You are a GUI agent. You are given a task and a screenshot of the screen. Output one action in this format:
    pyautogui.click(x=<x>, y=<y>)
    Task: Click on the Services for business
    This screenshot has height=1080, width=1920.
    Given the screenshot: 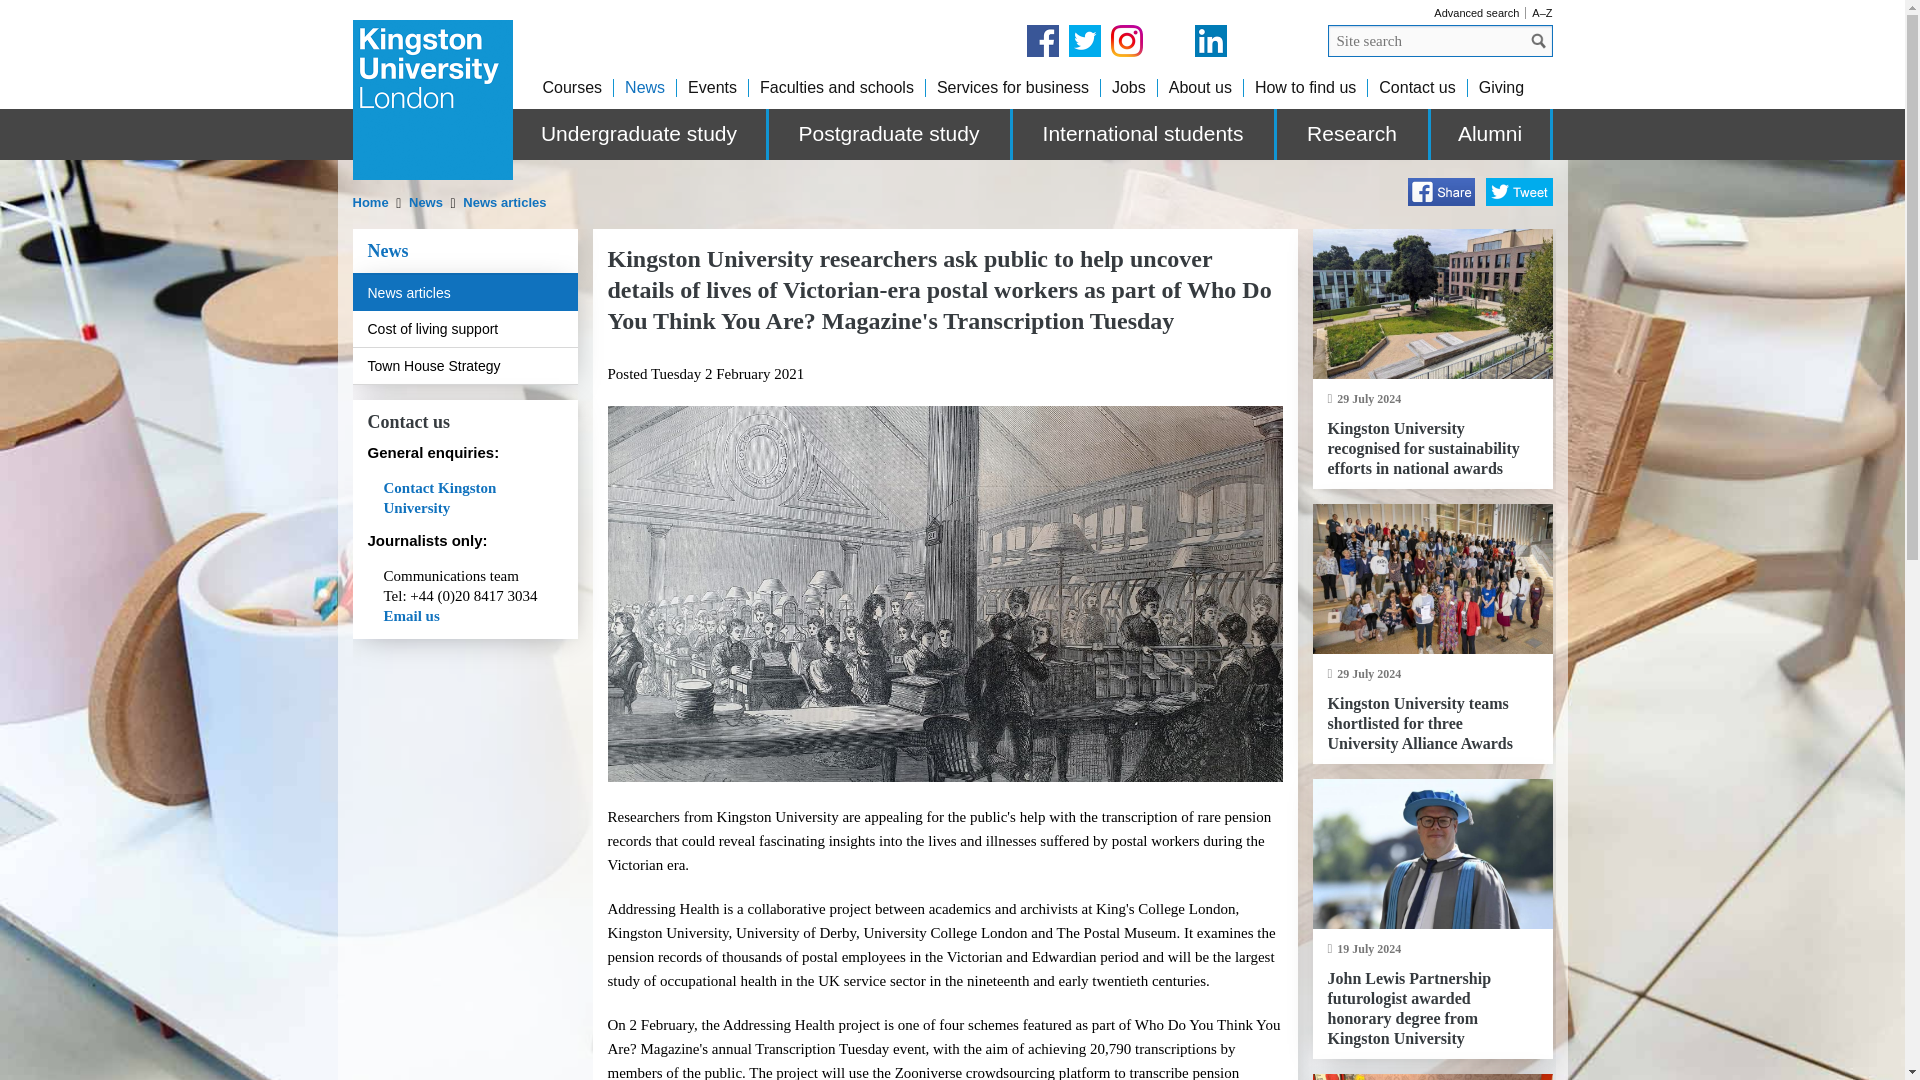 What is the action you would take?
    pyautogui.click(x=1012, y=87)
    